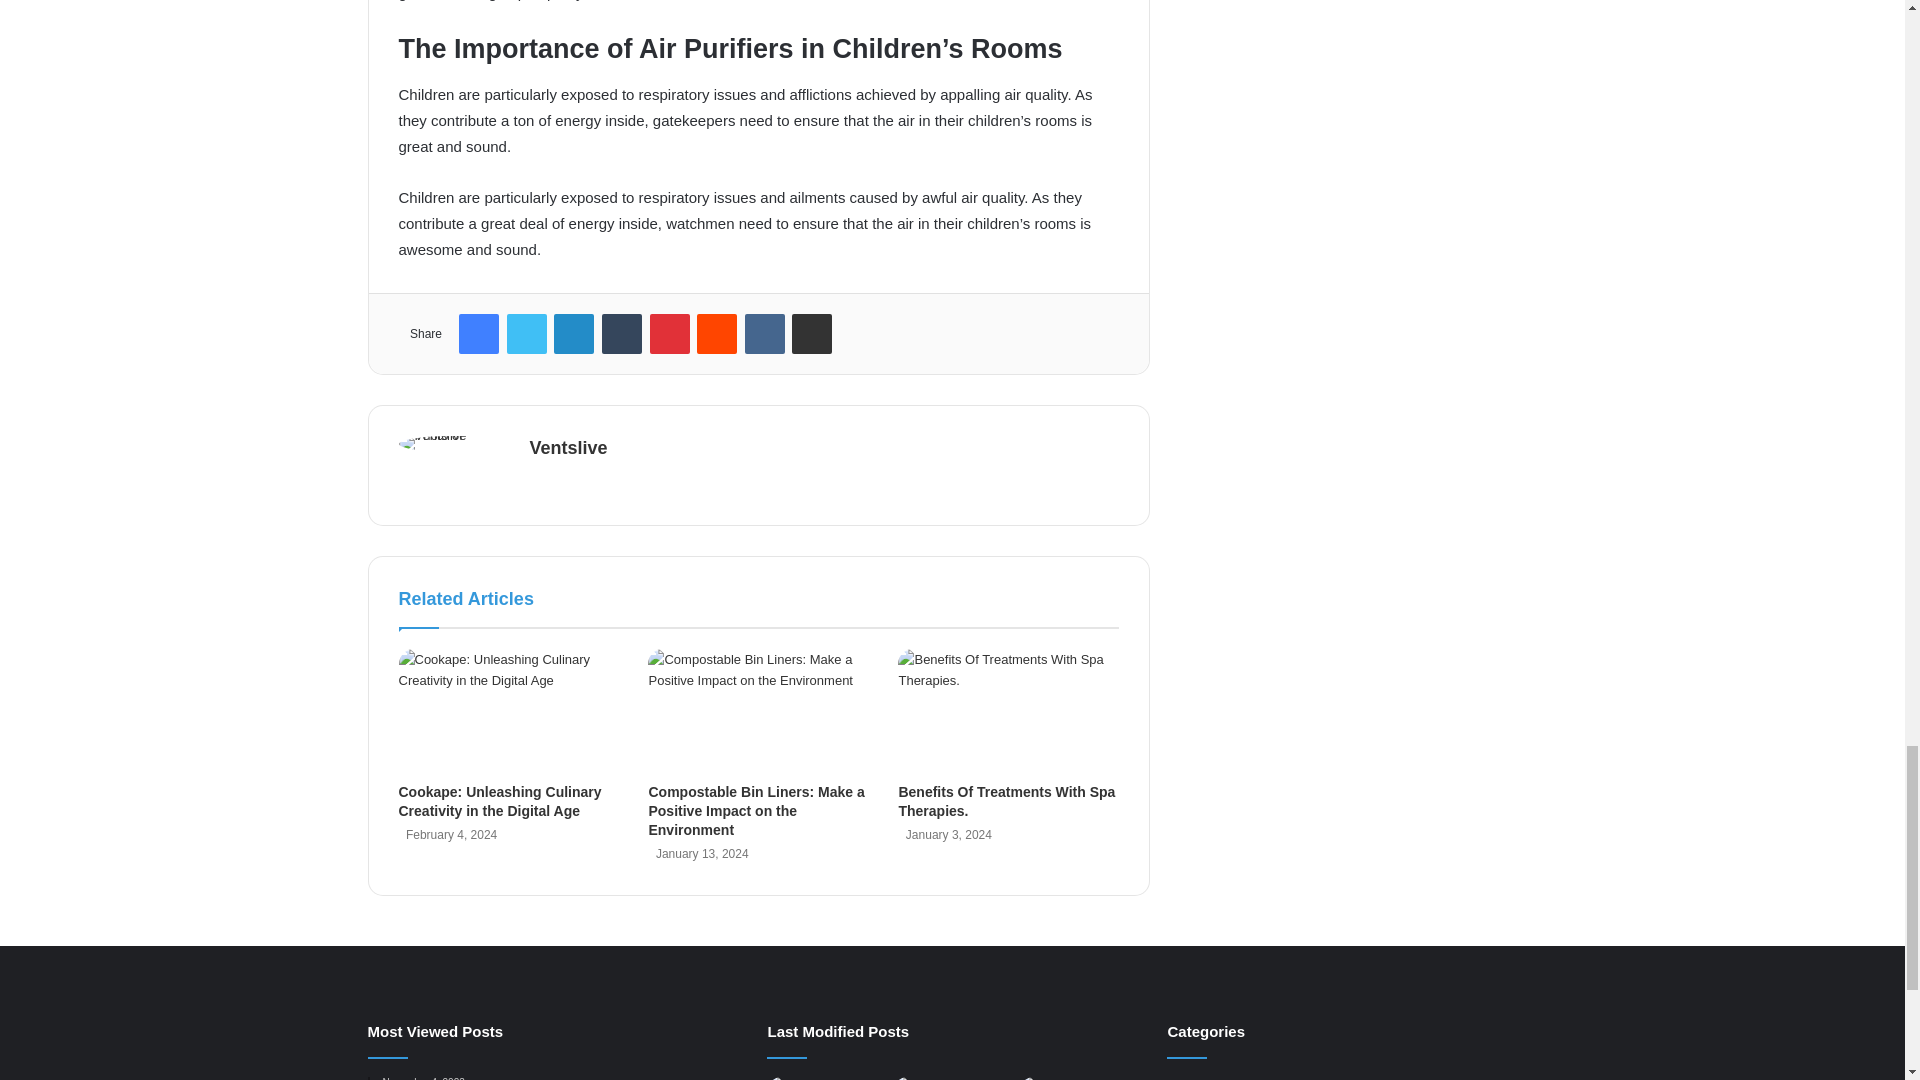 The image size is (1920, 1080). Describe the element at coordinates (670, 334) in the screenshot. I see `Pinterest` at that location.